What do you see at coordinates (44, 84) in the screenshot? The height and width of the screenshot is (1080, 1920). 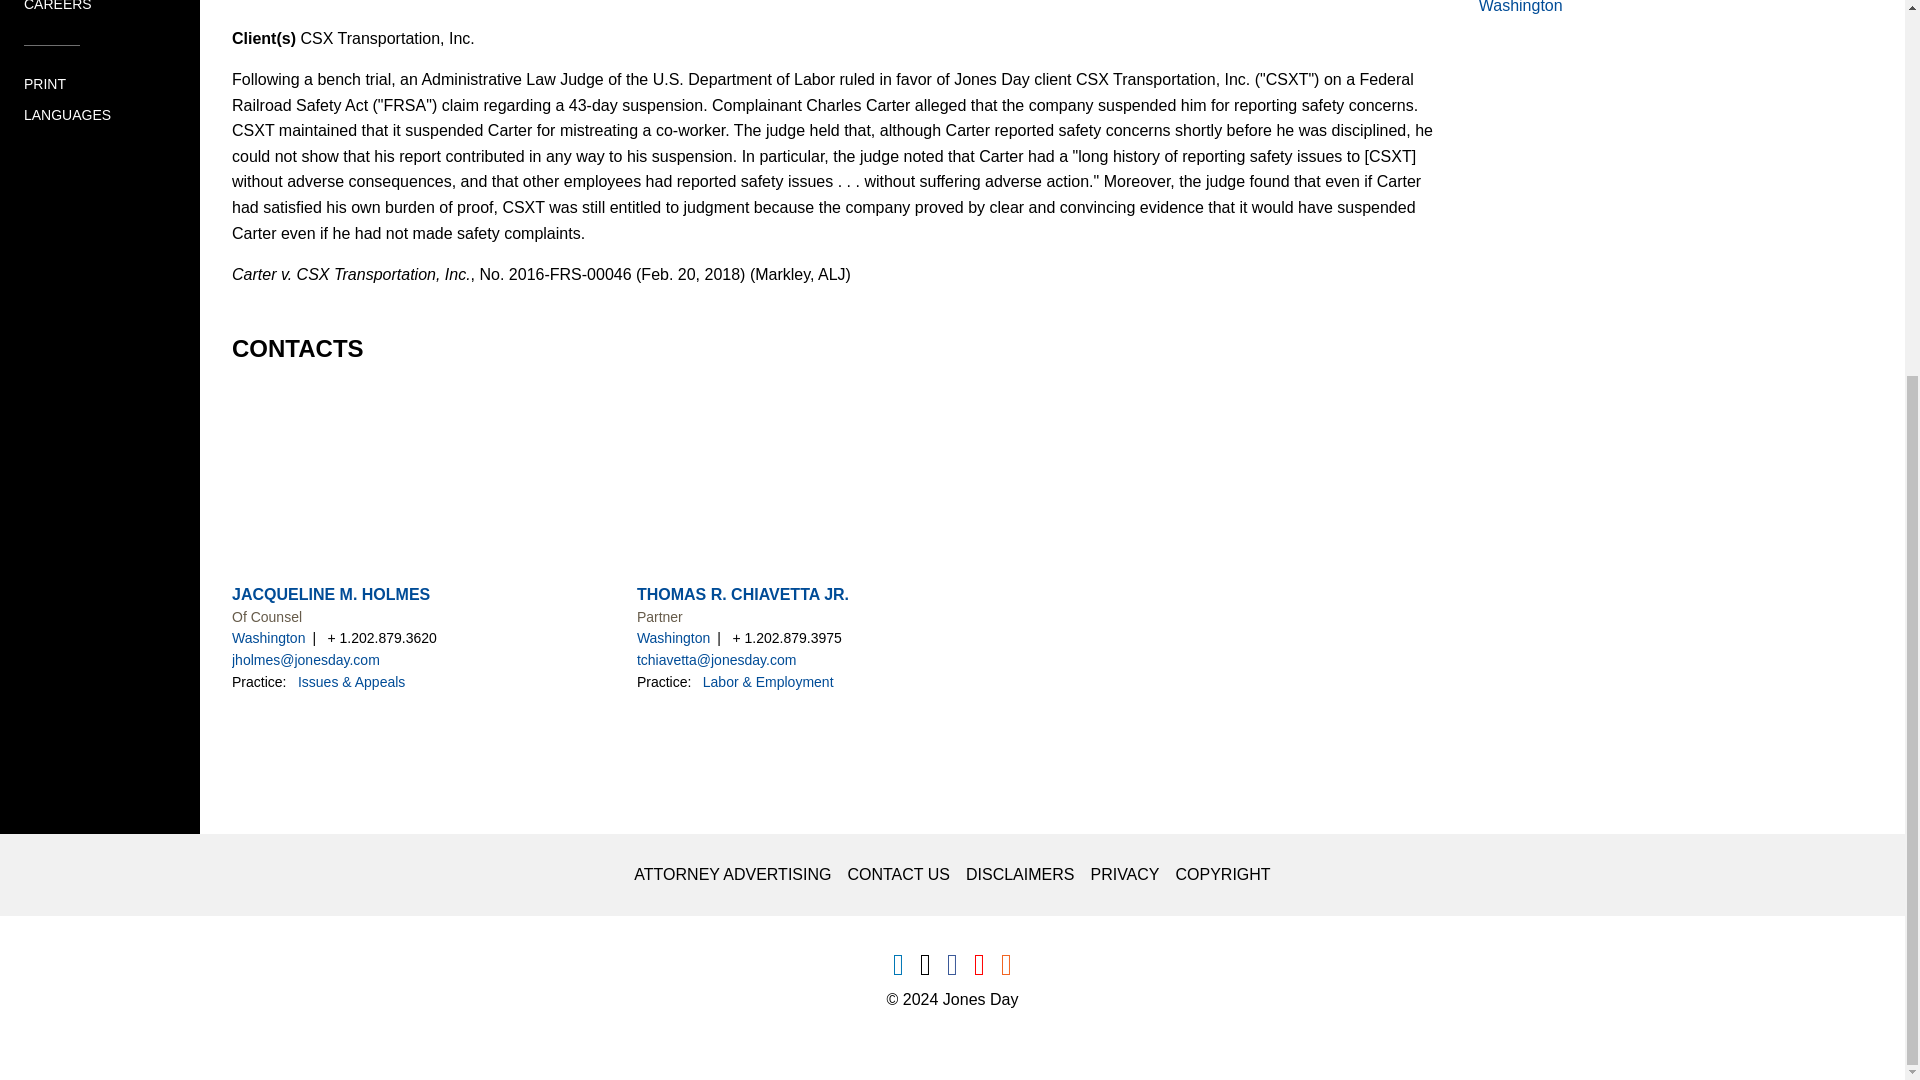 I see `PRINT` at bounding box center [44, 84].